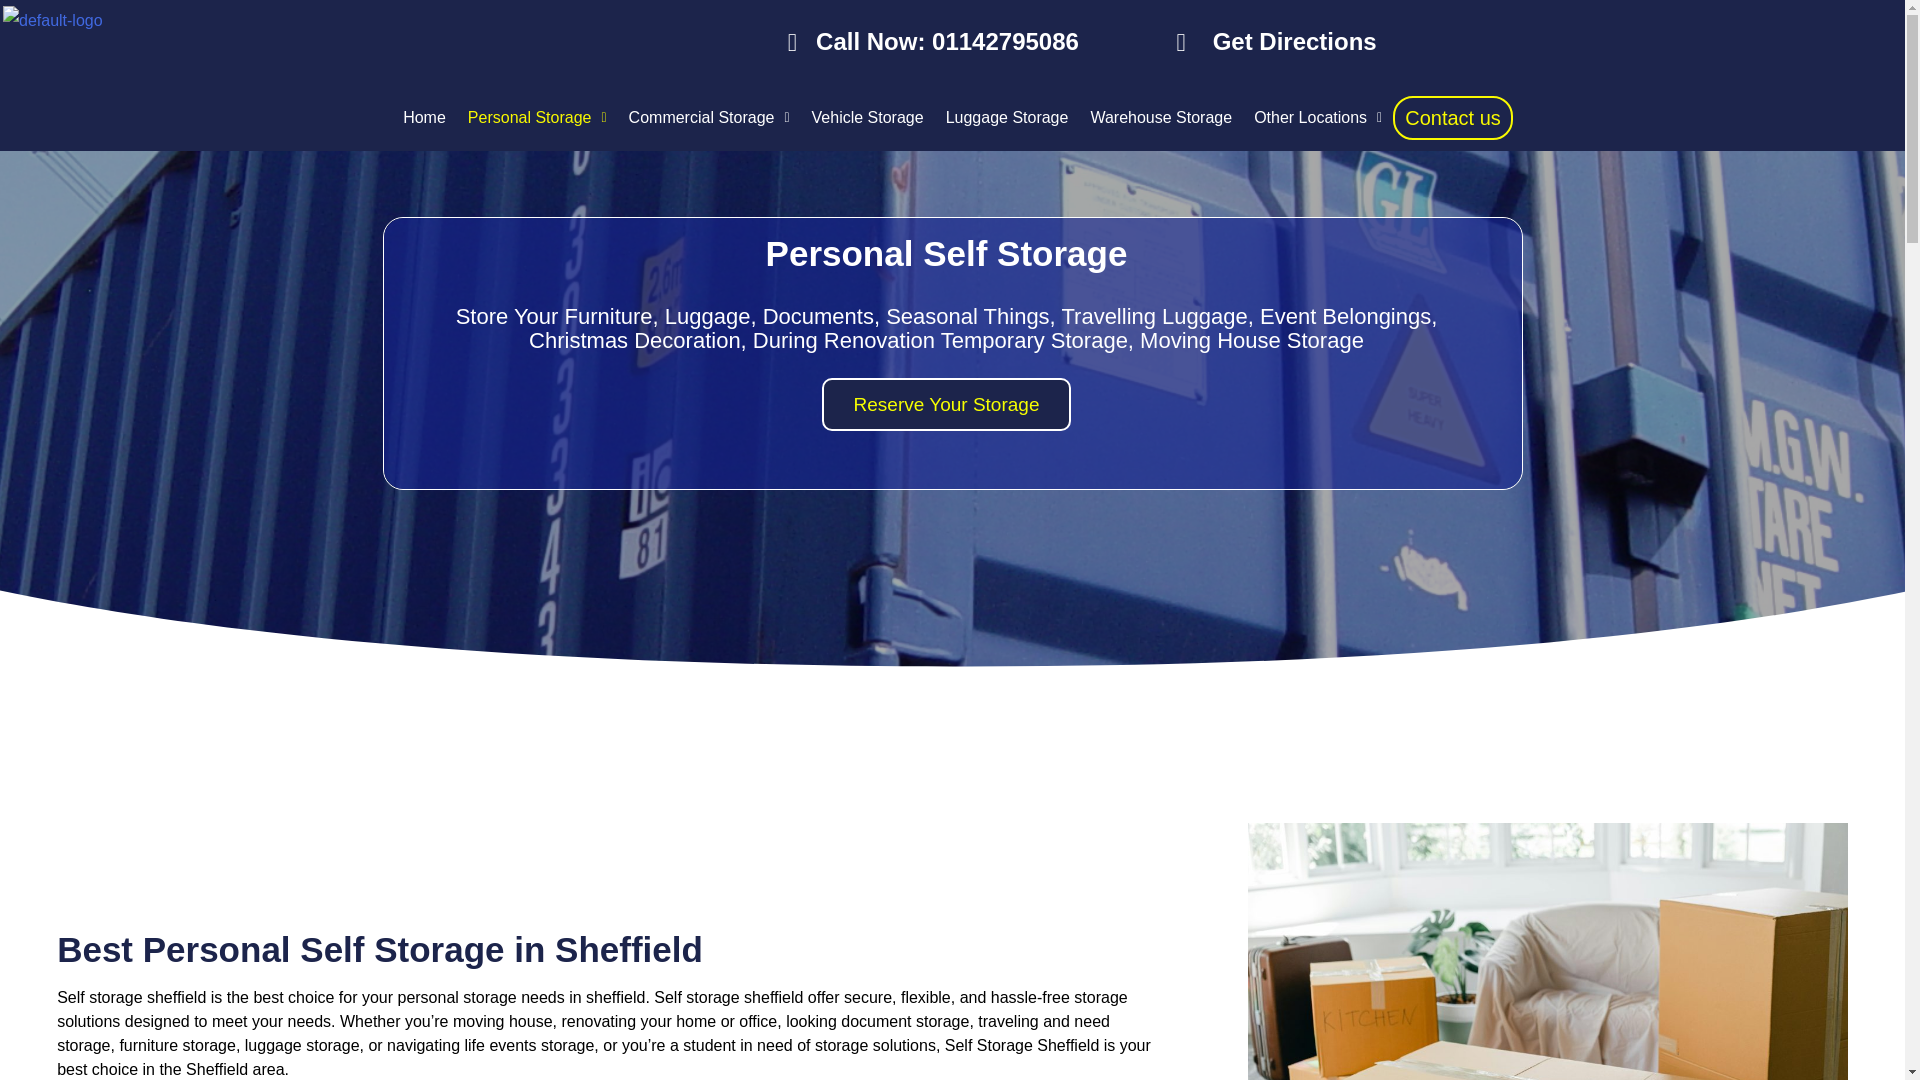 The width and height of the screenshot is (1920, 1080). I want to click on storage needs in sheffield, so click(554, 997).